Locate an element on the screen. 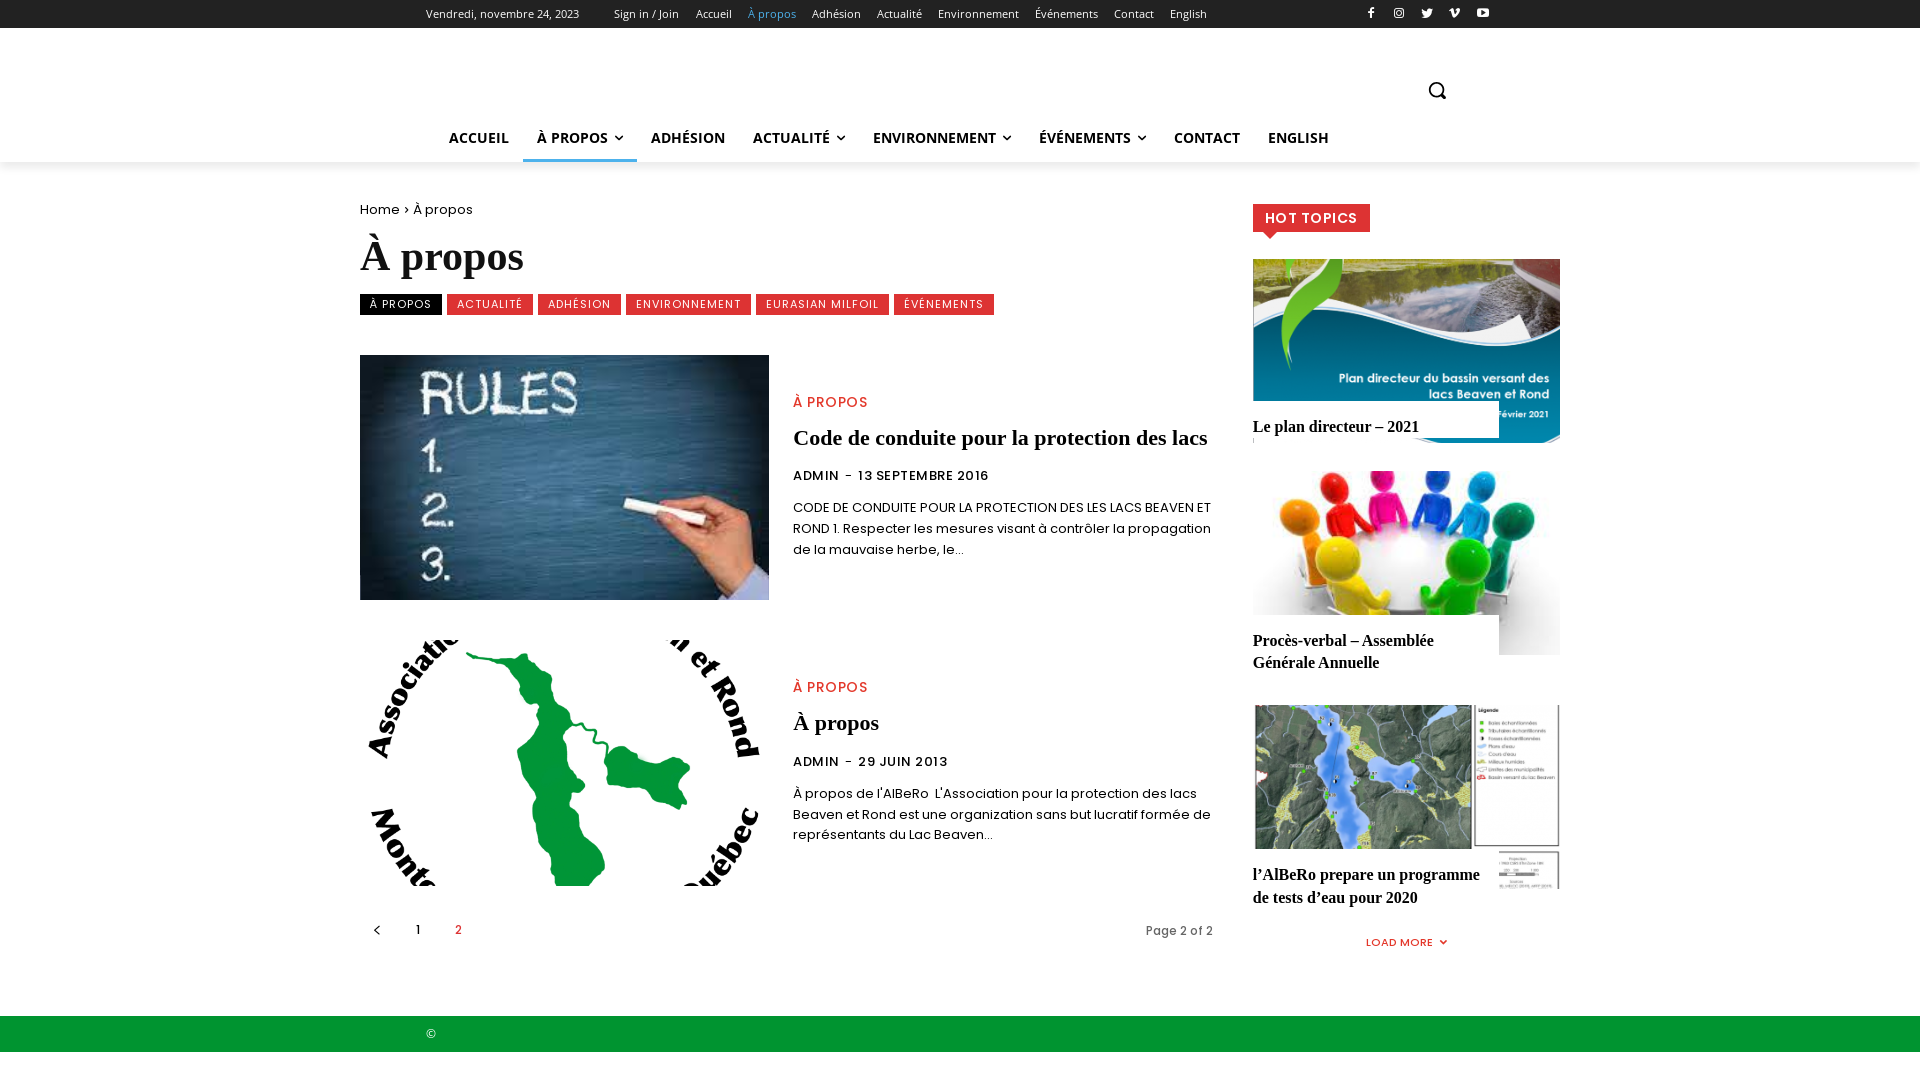 This screenshot has width=1920, height=1080. Home is located at coordinates (380, 210).